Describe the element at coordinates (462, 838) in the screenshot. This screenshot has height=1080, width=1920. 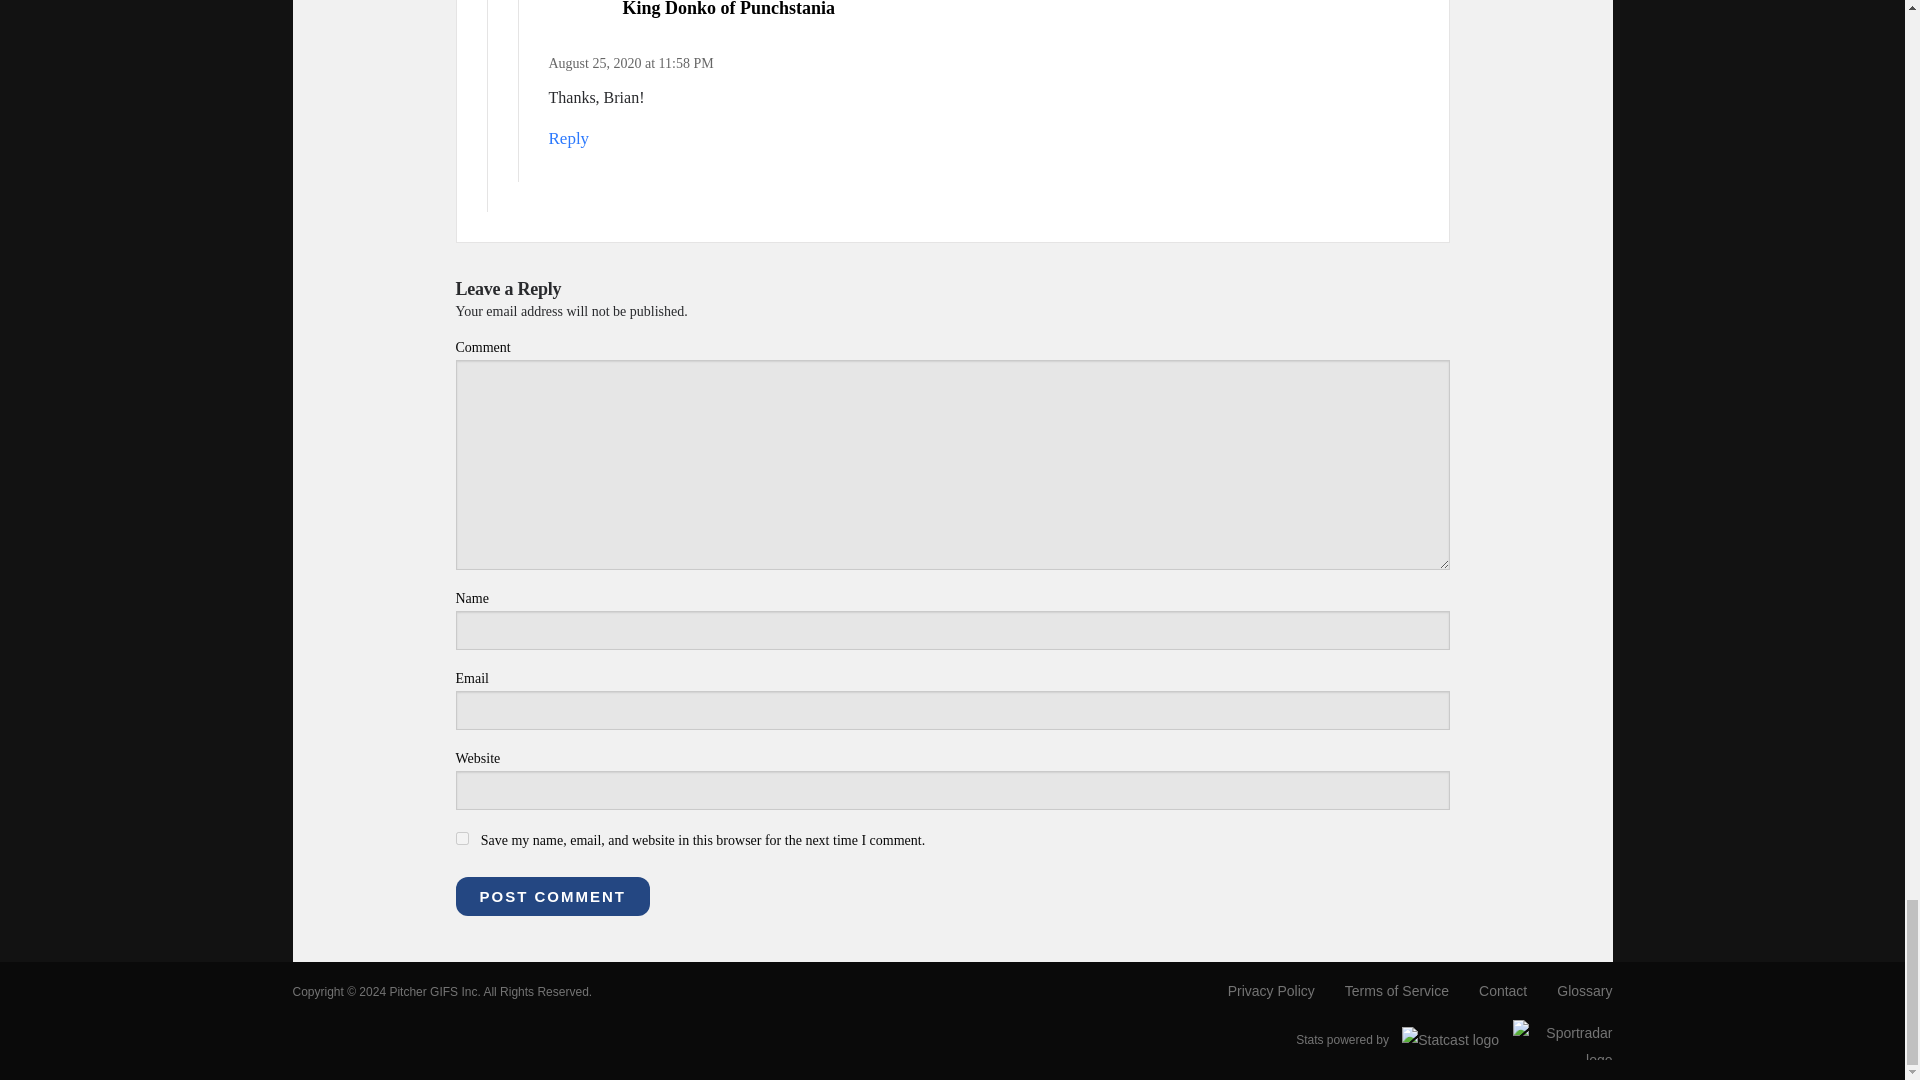
I see `yes` at that location.